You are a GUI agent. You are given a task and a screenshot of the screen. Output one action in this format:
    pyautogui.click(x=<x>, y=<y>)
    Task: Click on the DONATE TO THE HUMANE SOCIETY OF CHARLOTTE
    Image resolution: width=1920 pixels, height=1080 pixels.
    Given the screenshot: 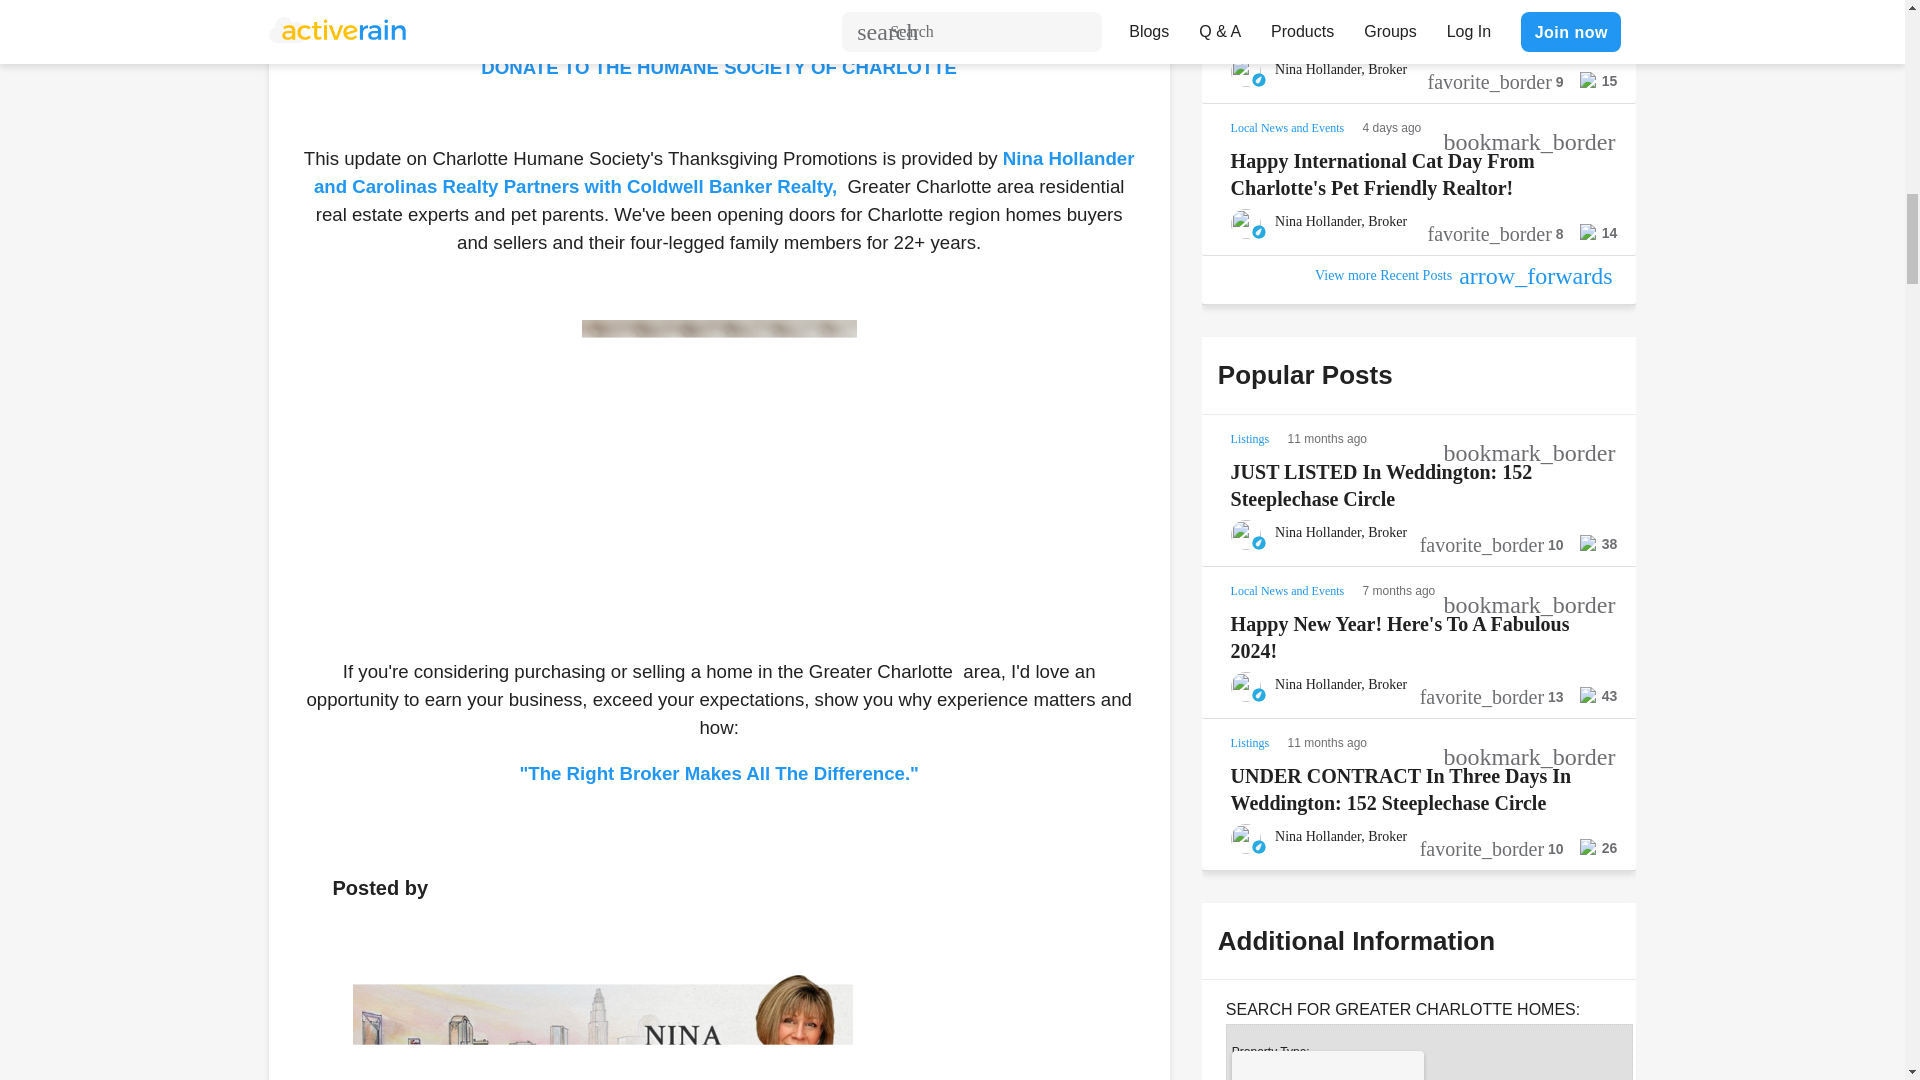 What is the action you would take?
    pyautogui.click(x=718, y=68)
    